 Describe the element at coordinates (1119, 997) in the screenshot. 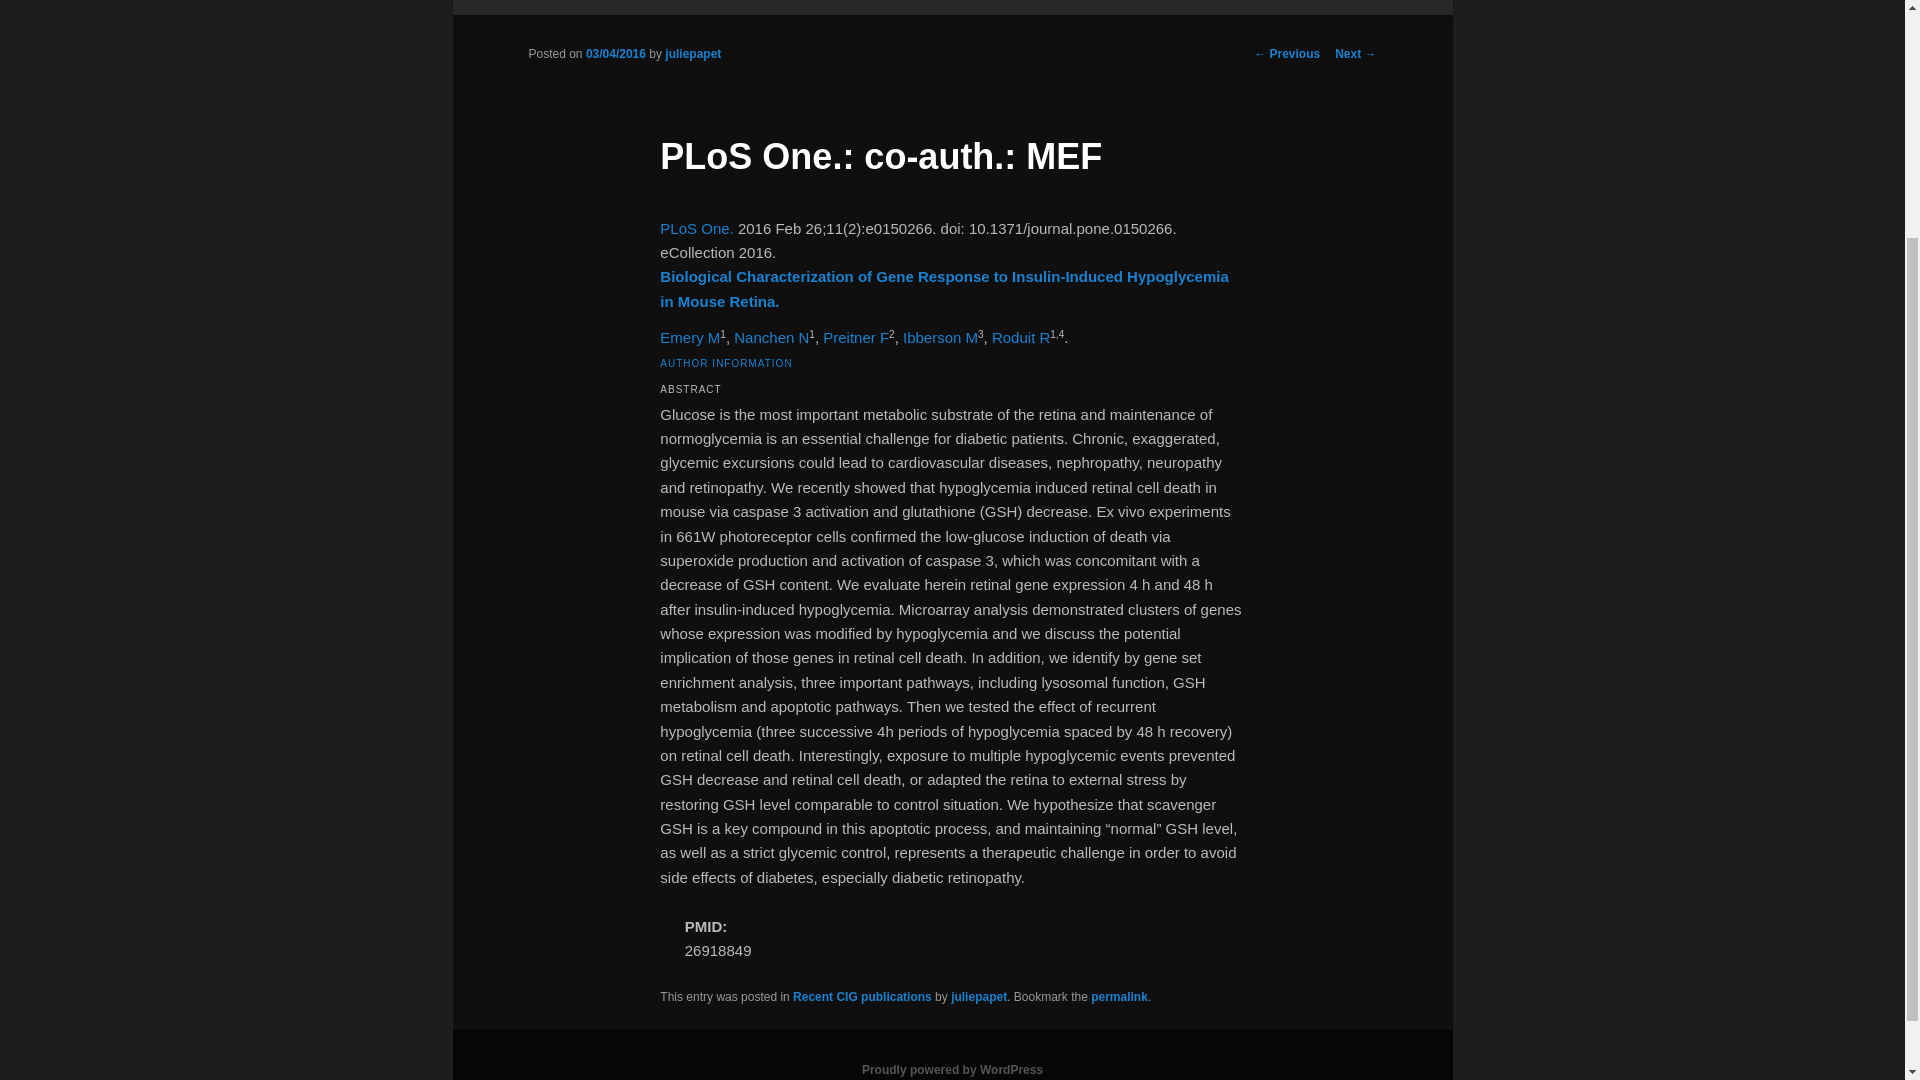

I see `Permalink to PLoS One.: co-auth.: MEF` at that location.